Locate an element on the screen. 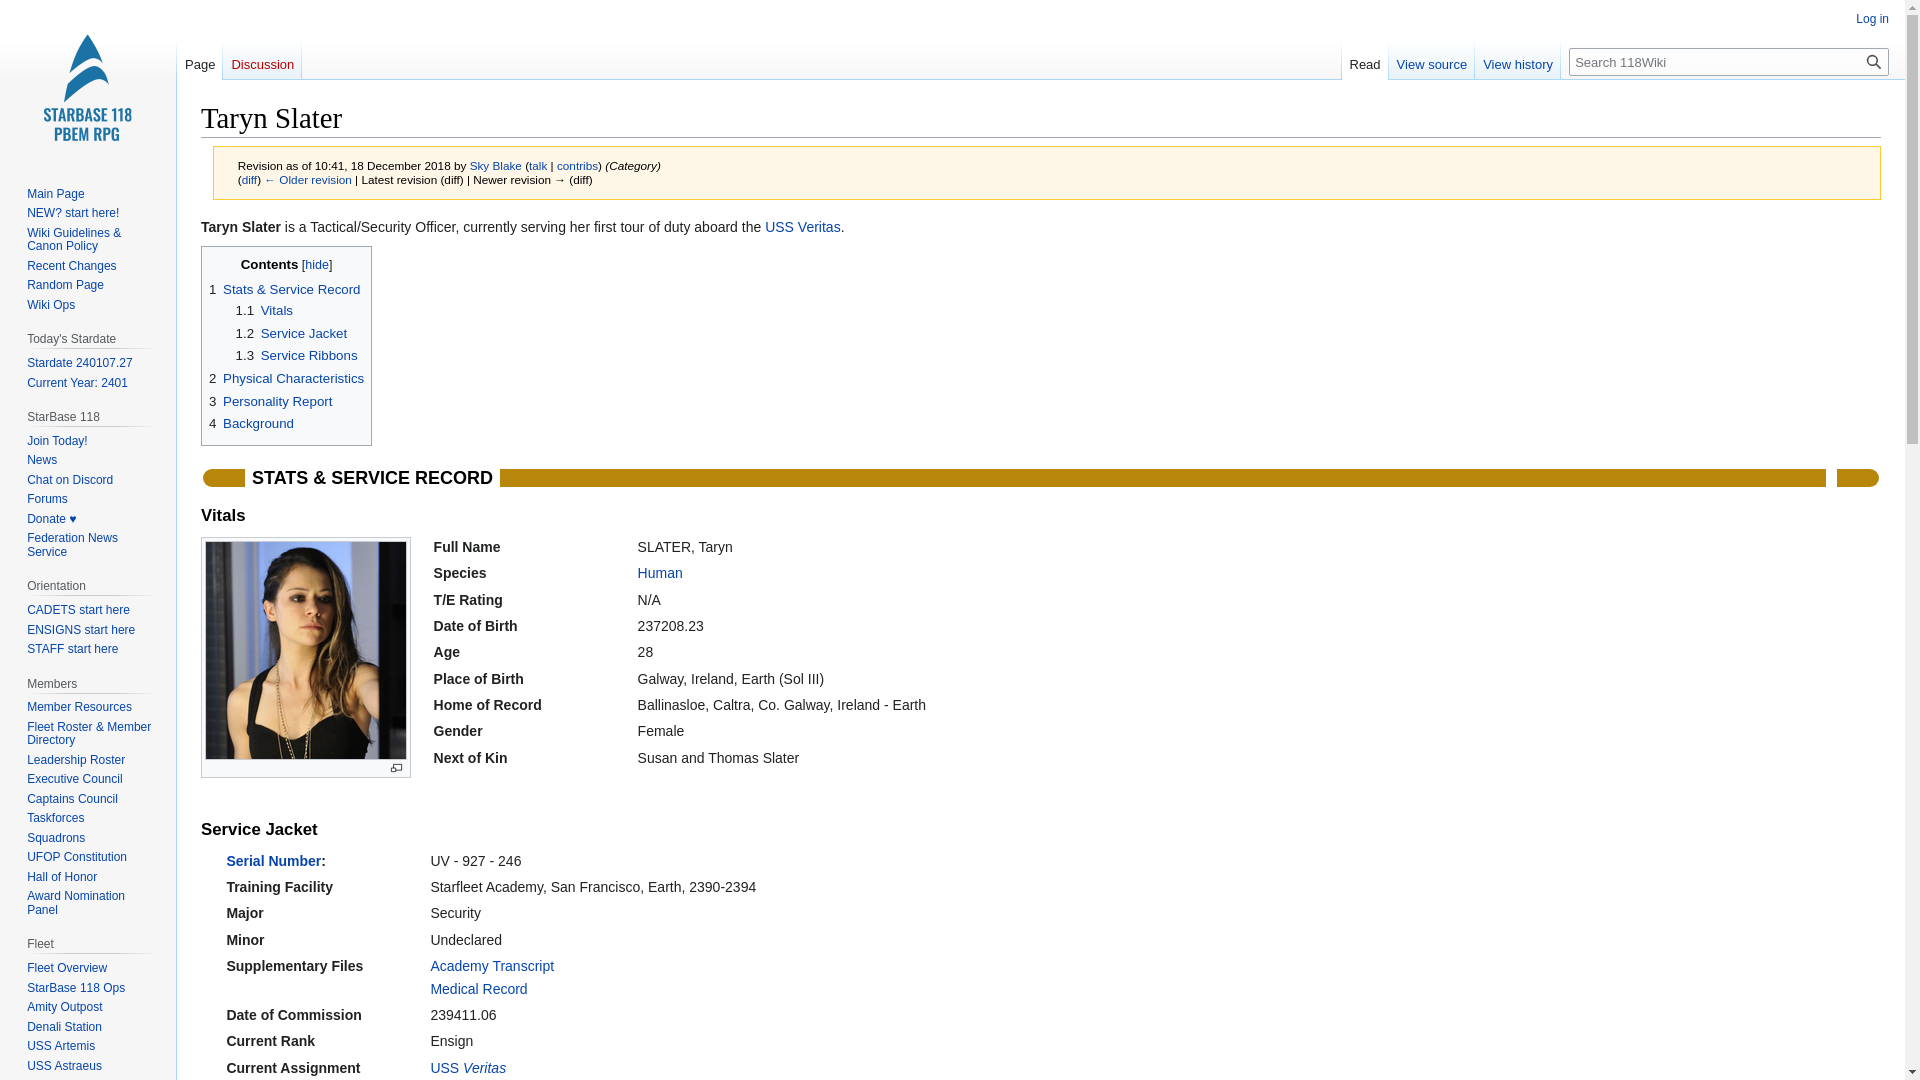 This screenshot has height=1080, width=1920. Sky Blake is located at coordinates (496, 164).